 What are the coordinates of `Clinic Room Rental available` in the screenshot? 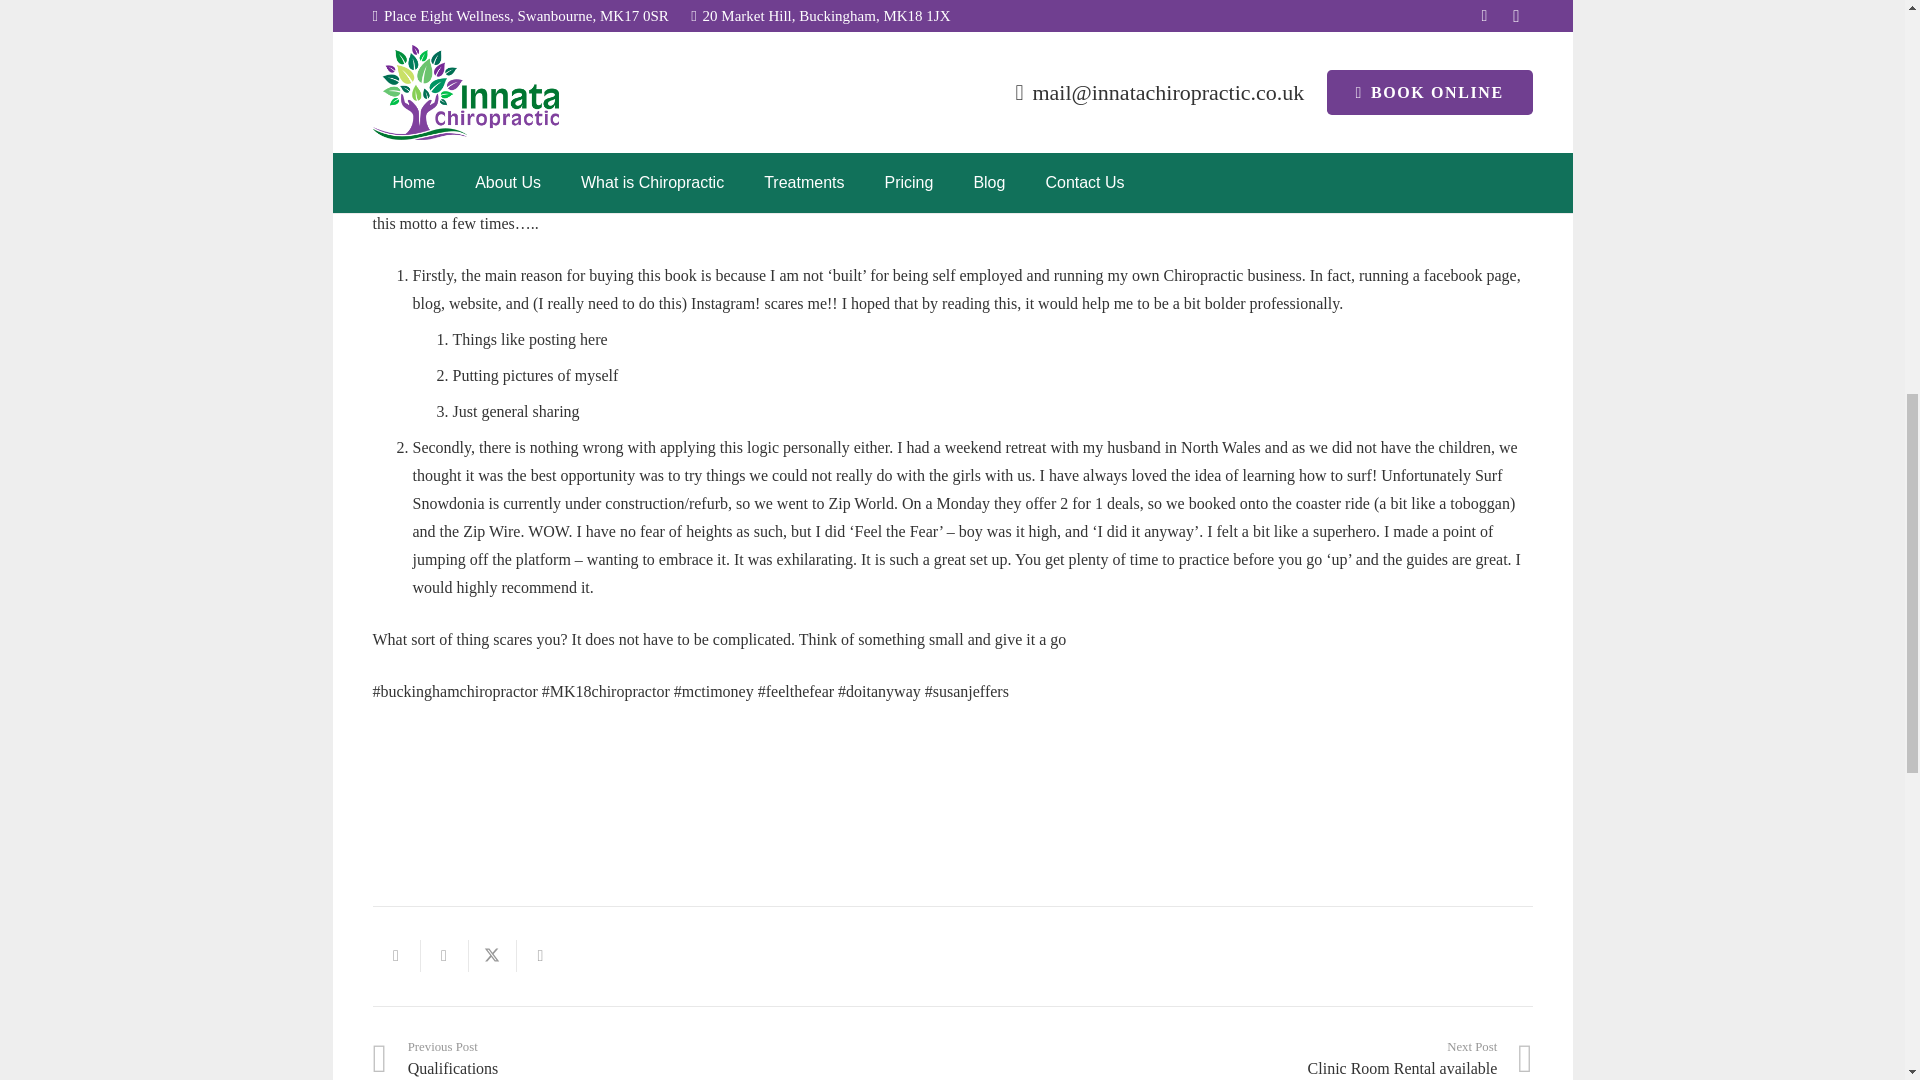 It's located at (444, 956).